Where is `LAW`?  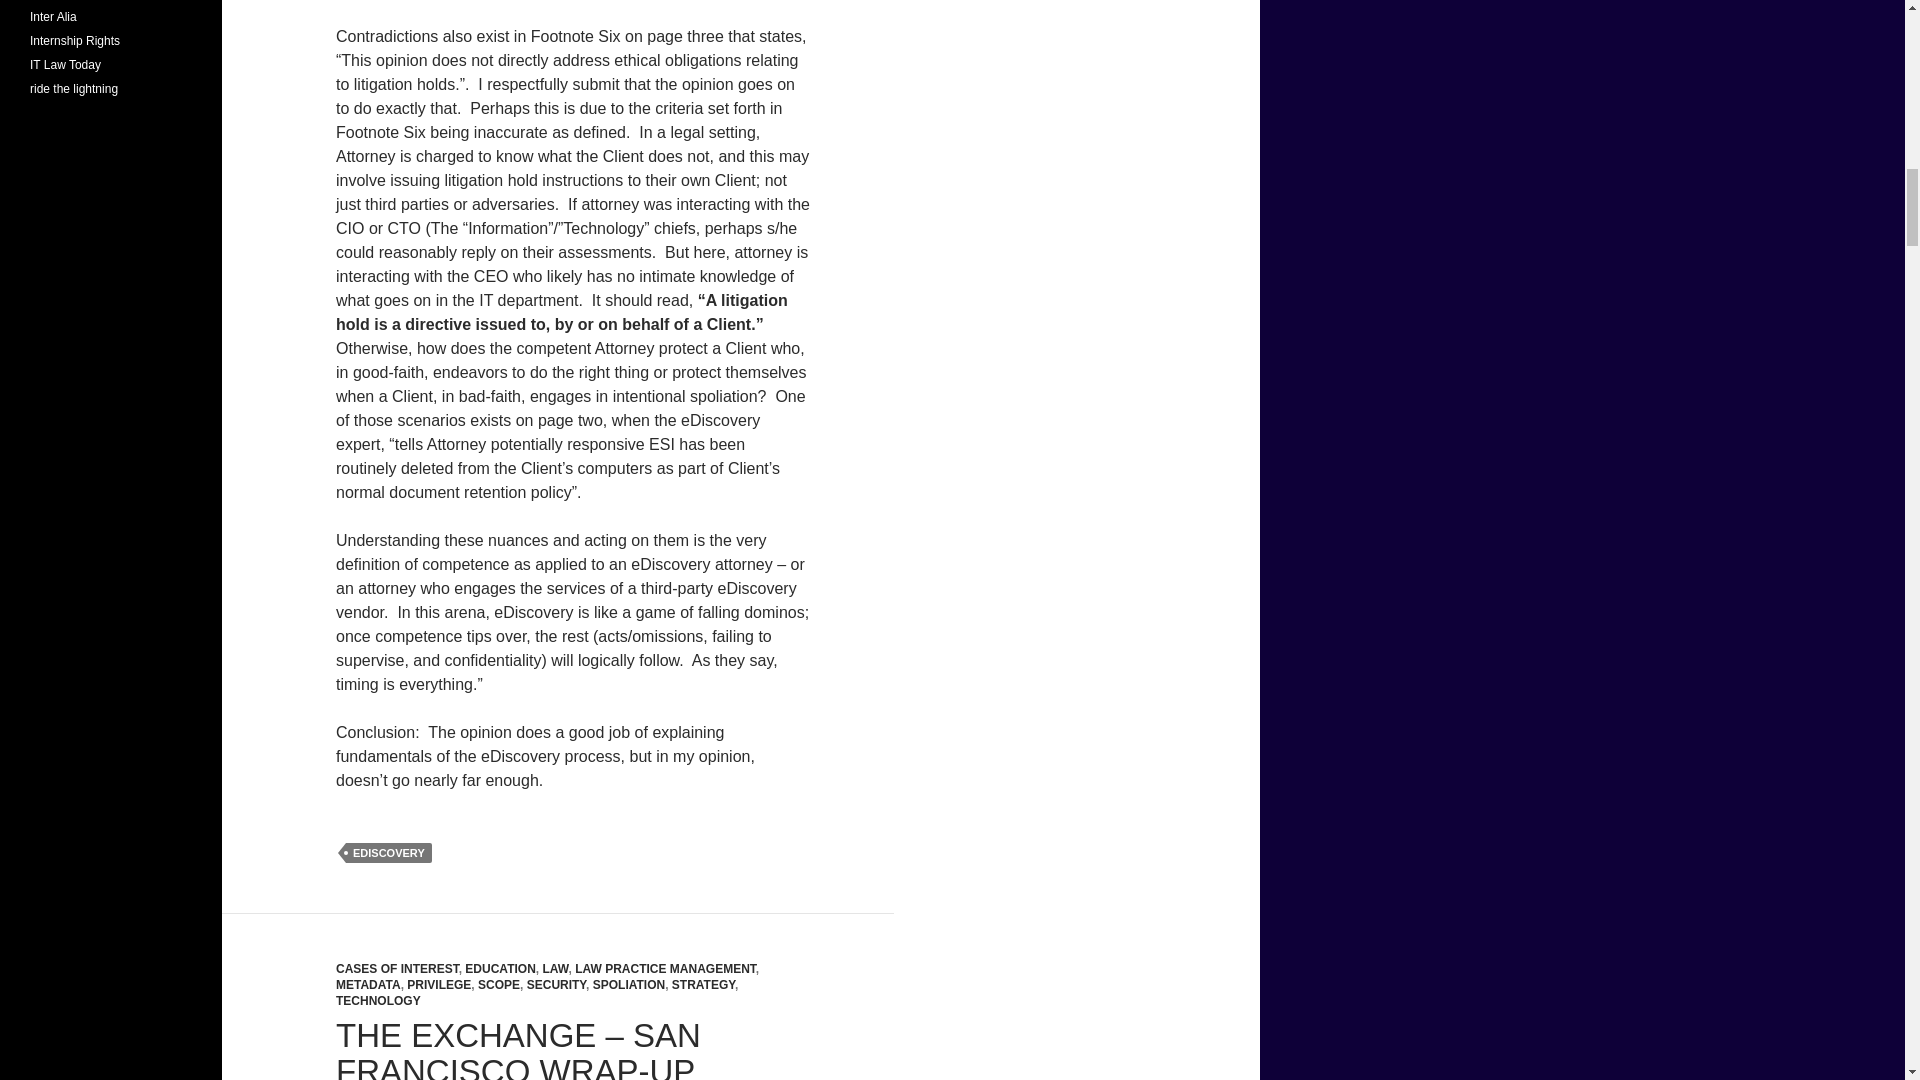
LAW is located at coordinates (554, 969).